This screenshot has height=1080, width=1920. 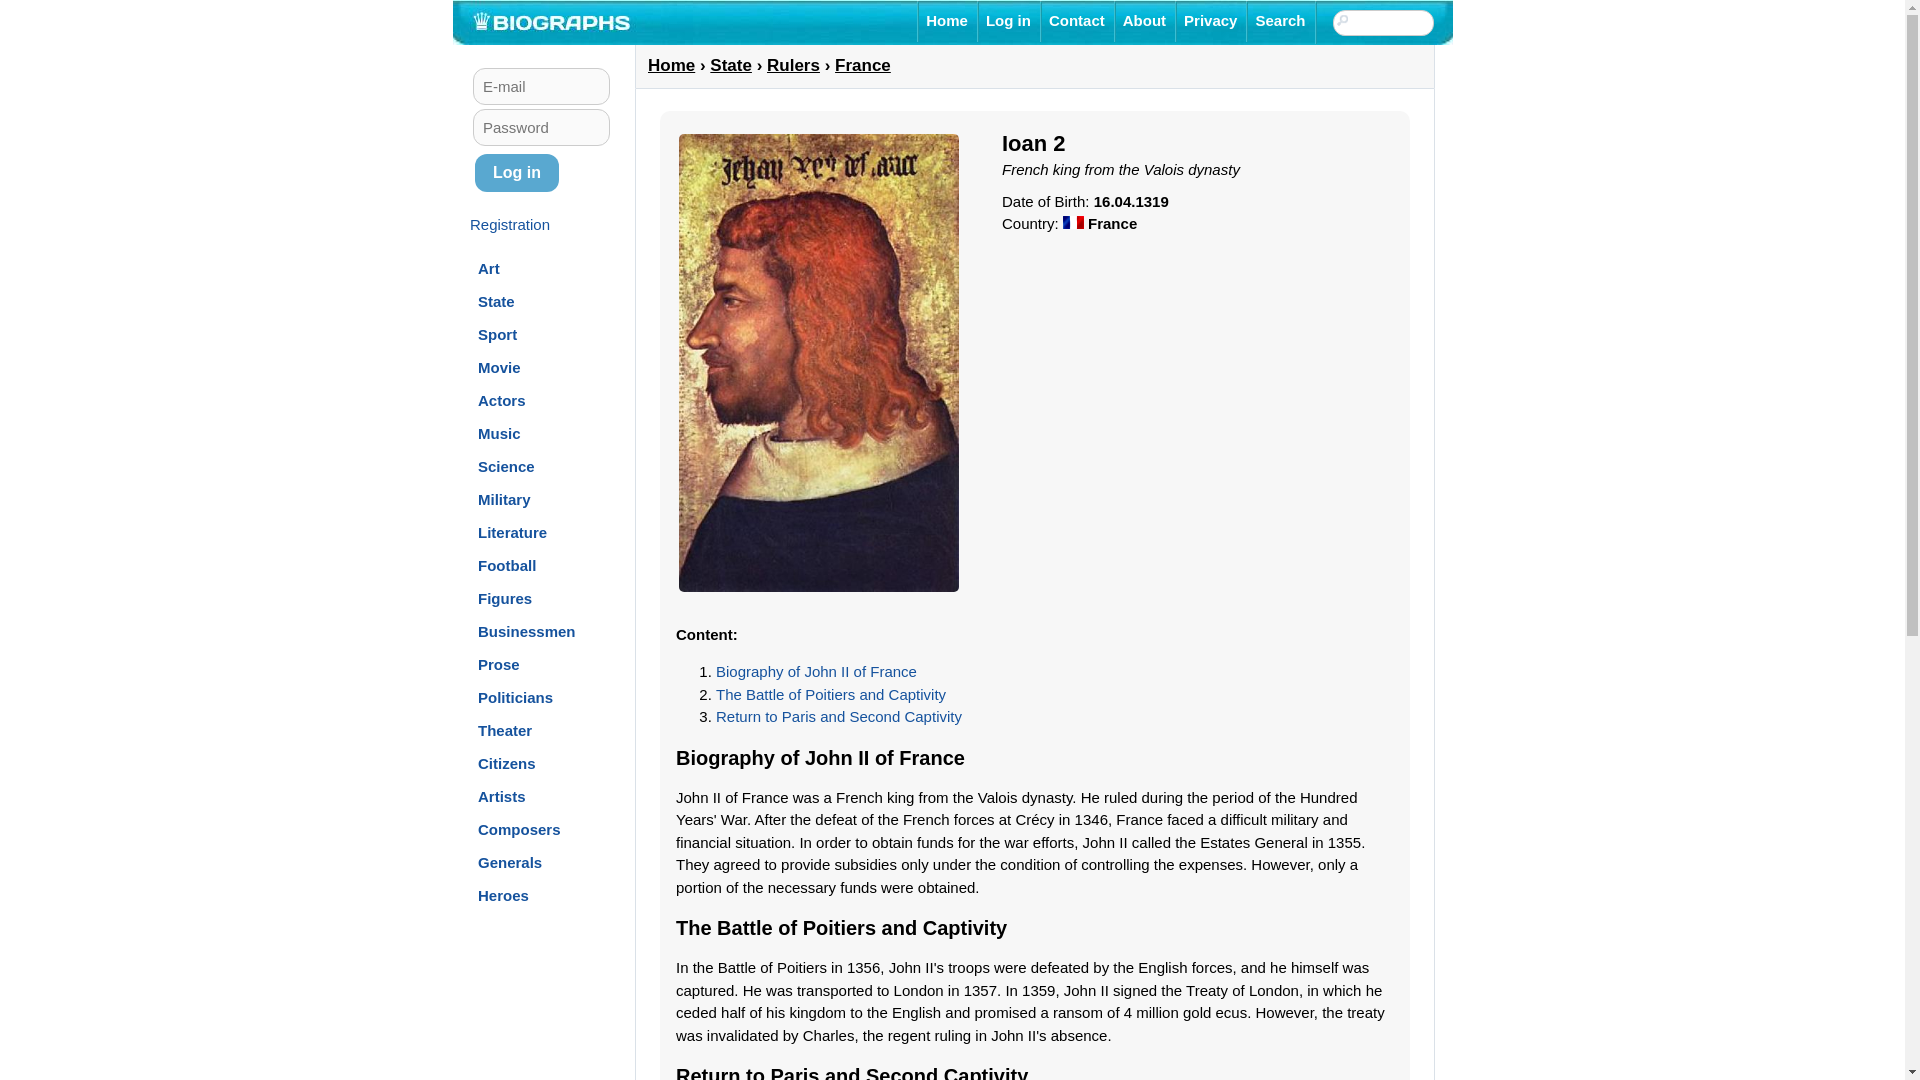 I want to click on Rulers, so click(x=792, y=65).